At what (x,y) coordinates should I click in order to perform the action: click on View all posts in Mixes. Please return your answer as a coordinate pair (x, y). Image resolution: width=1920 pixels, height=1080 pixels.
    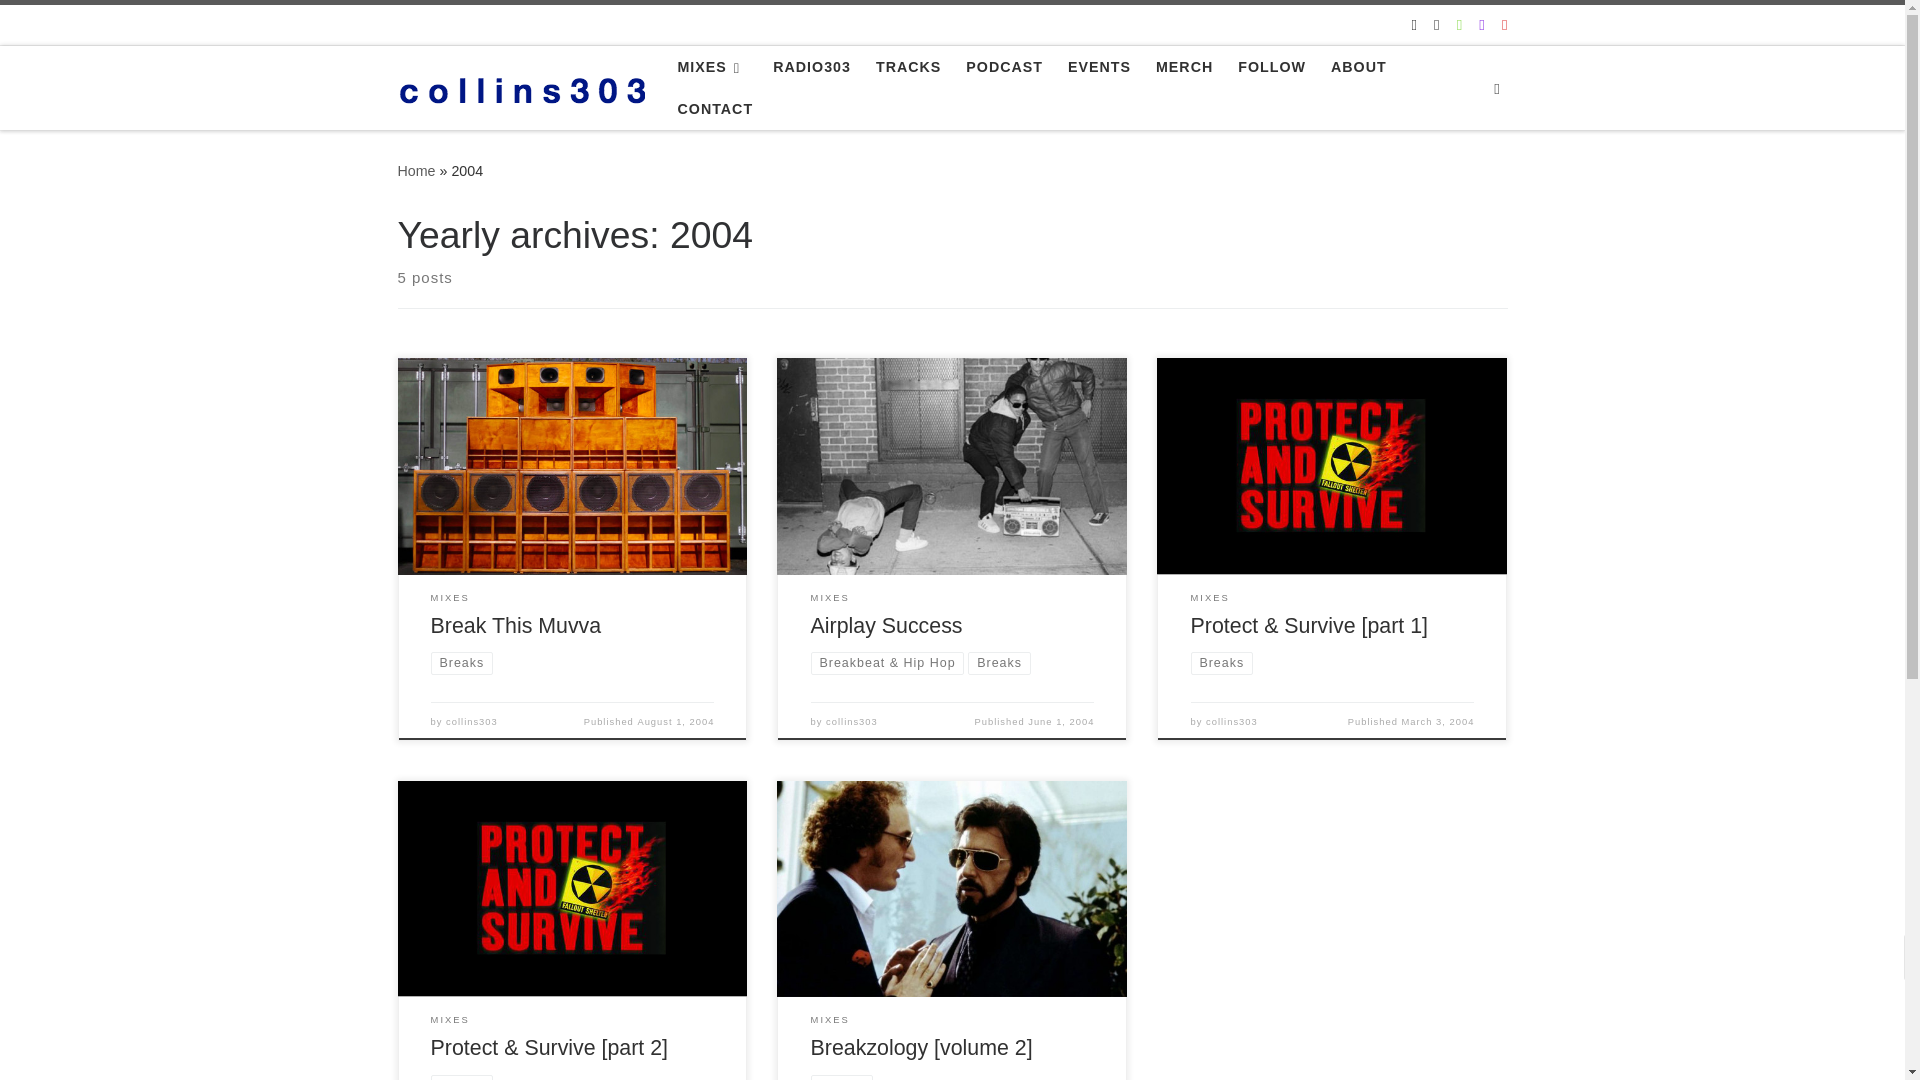
    Looking at the image, I should click on (450, 598).